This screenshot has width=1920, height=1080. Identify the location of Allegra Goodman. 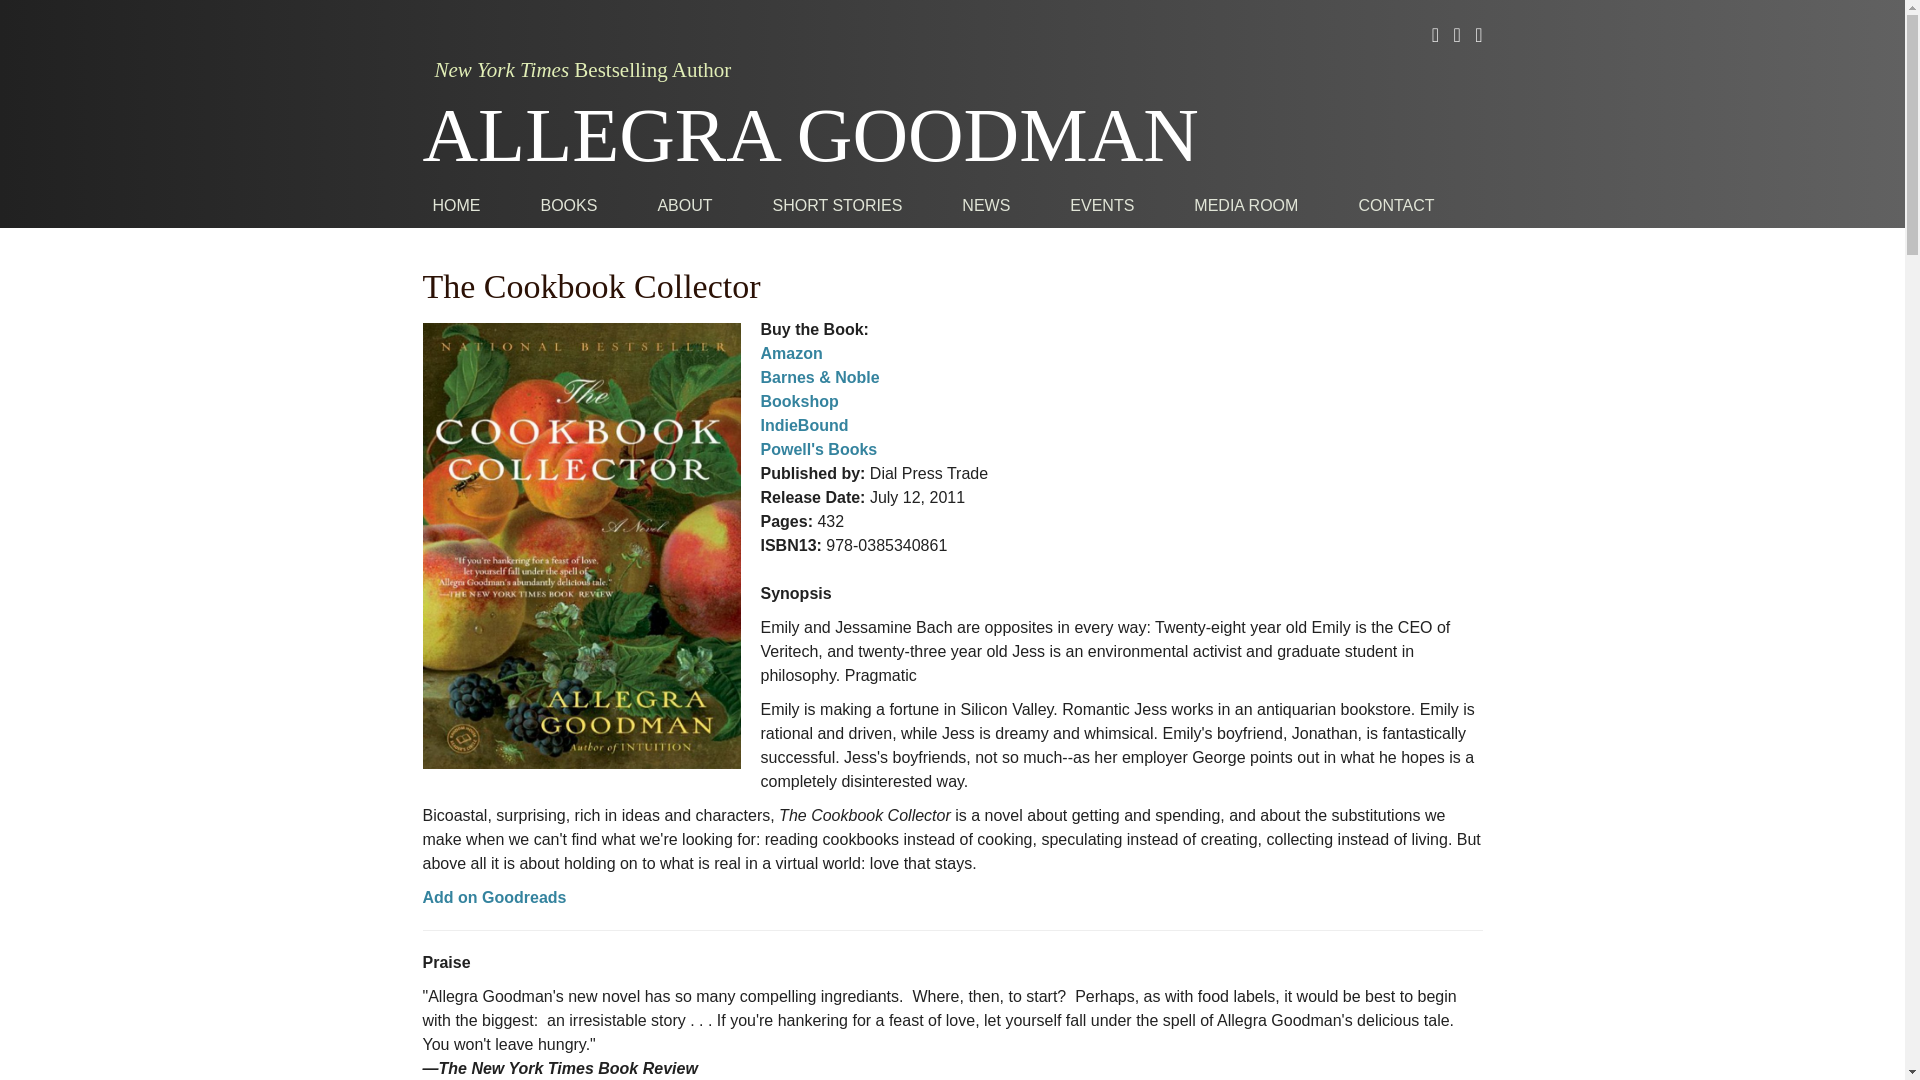
(810, 134).